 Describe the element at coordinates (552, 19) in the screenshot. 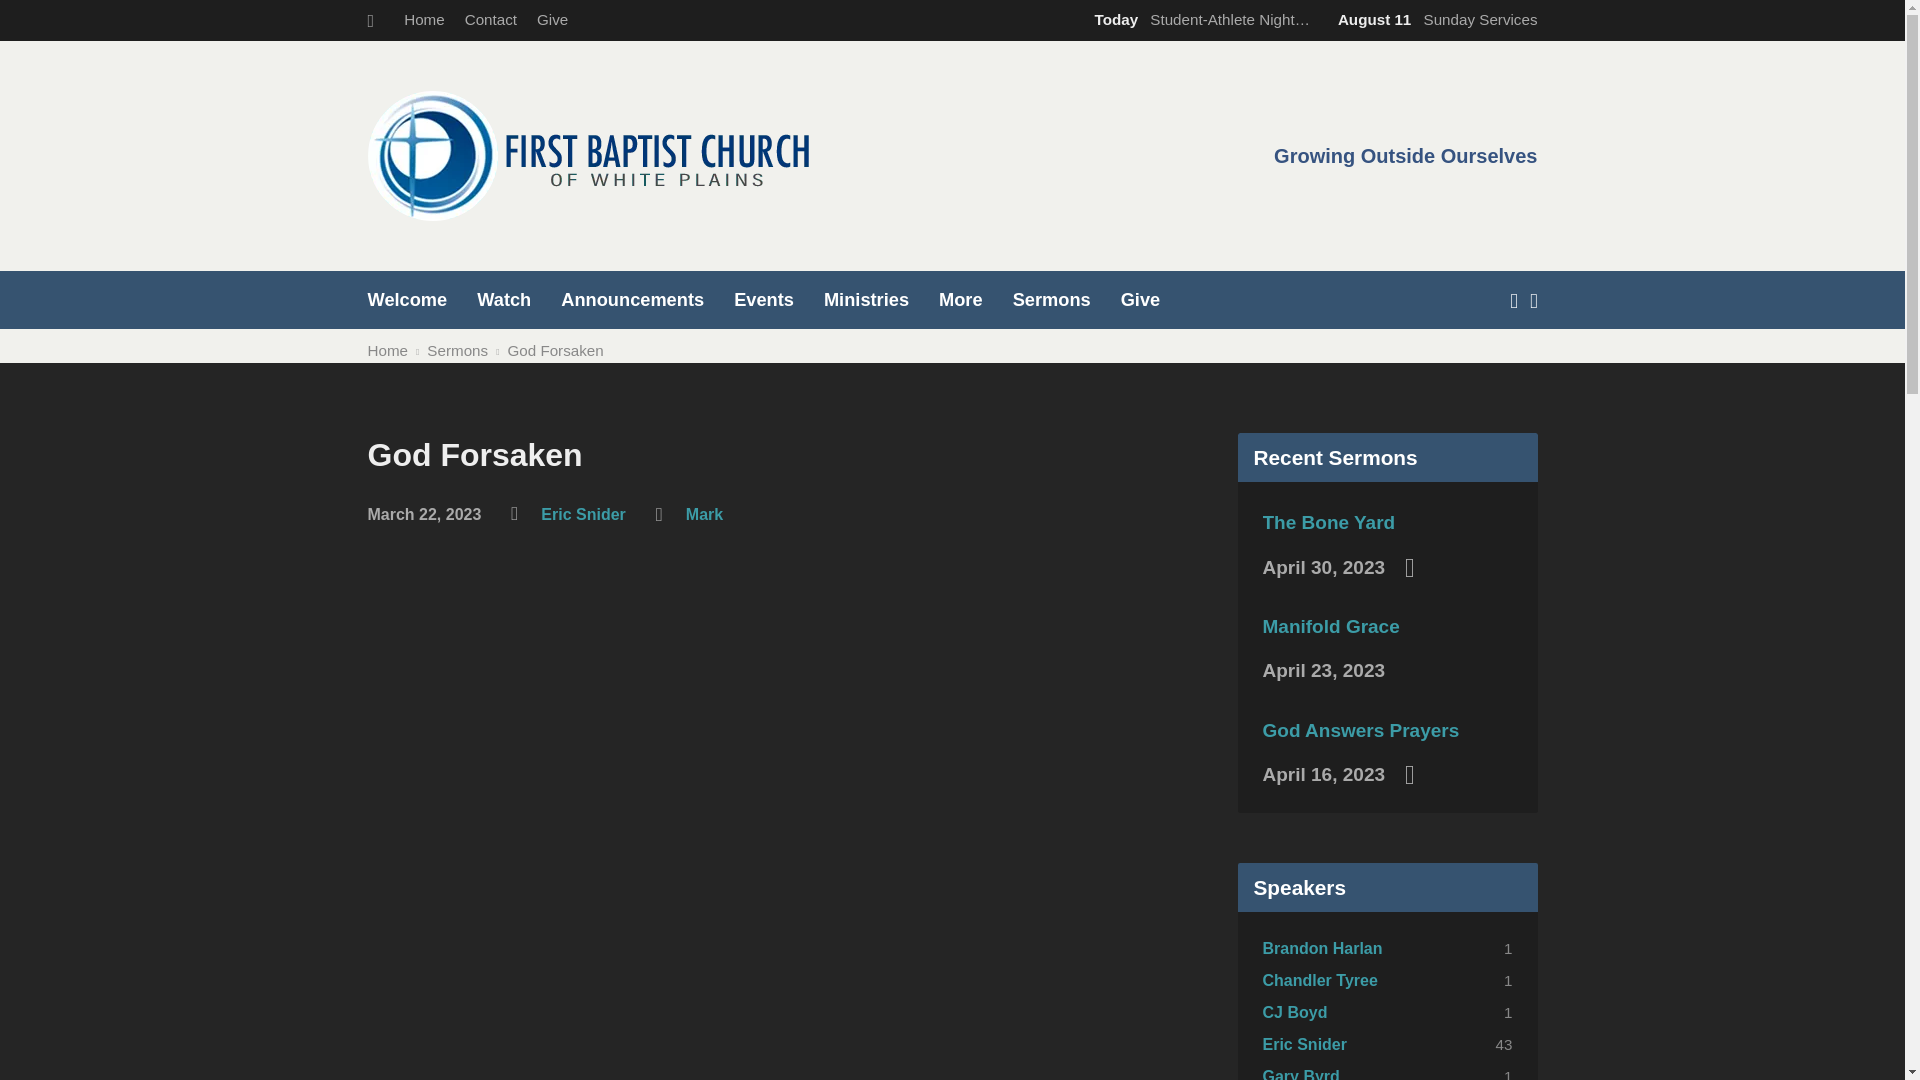

I see `Give` at that location.